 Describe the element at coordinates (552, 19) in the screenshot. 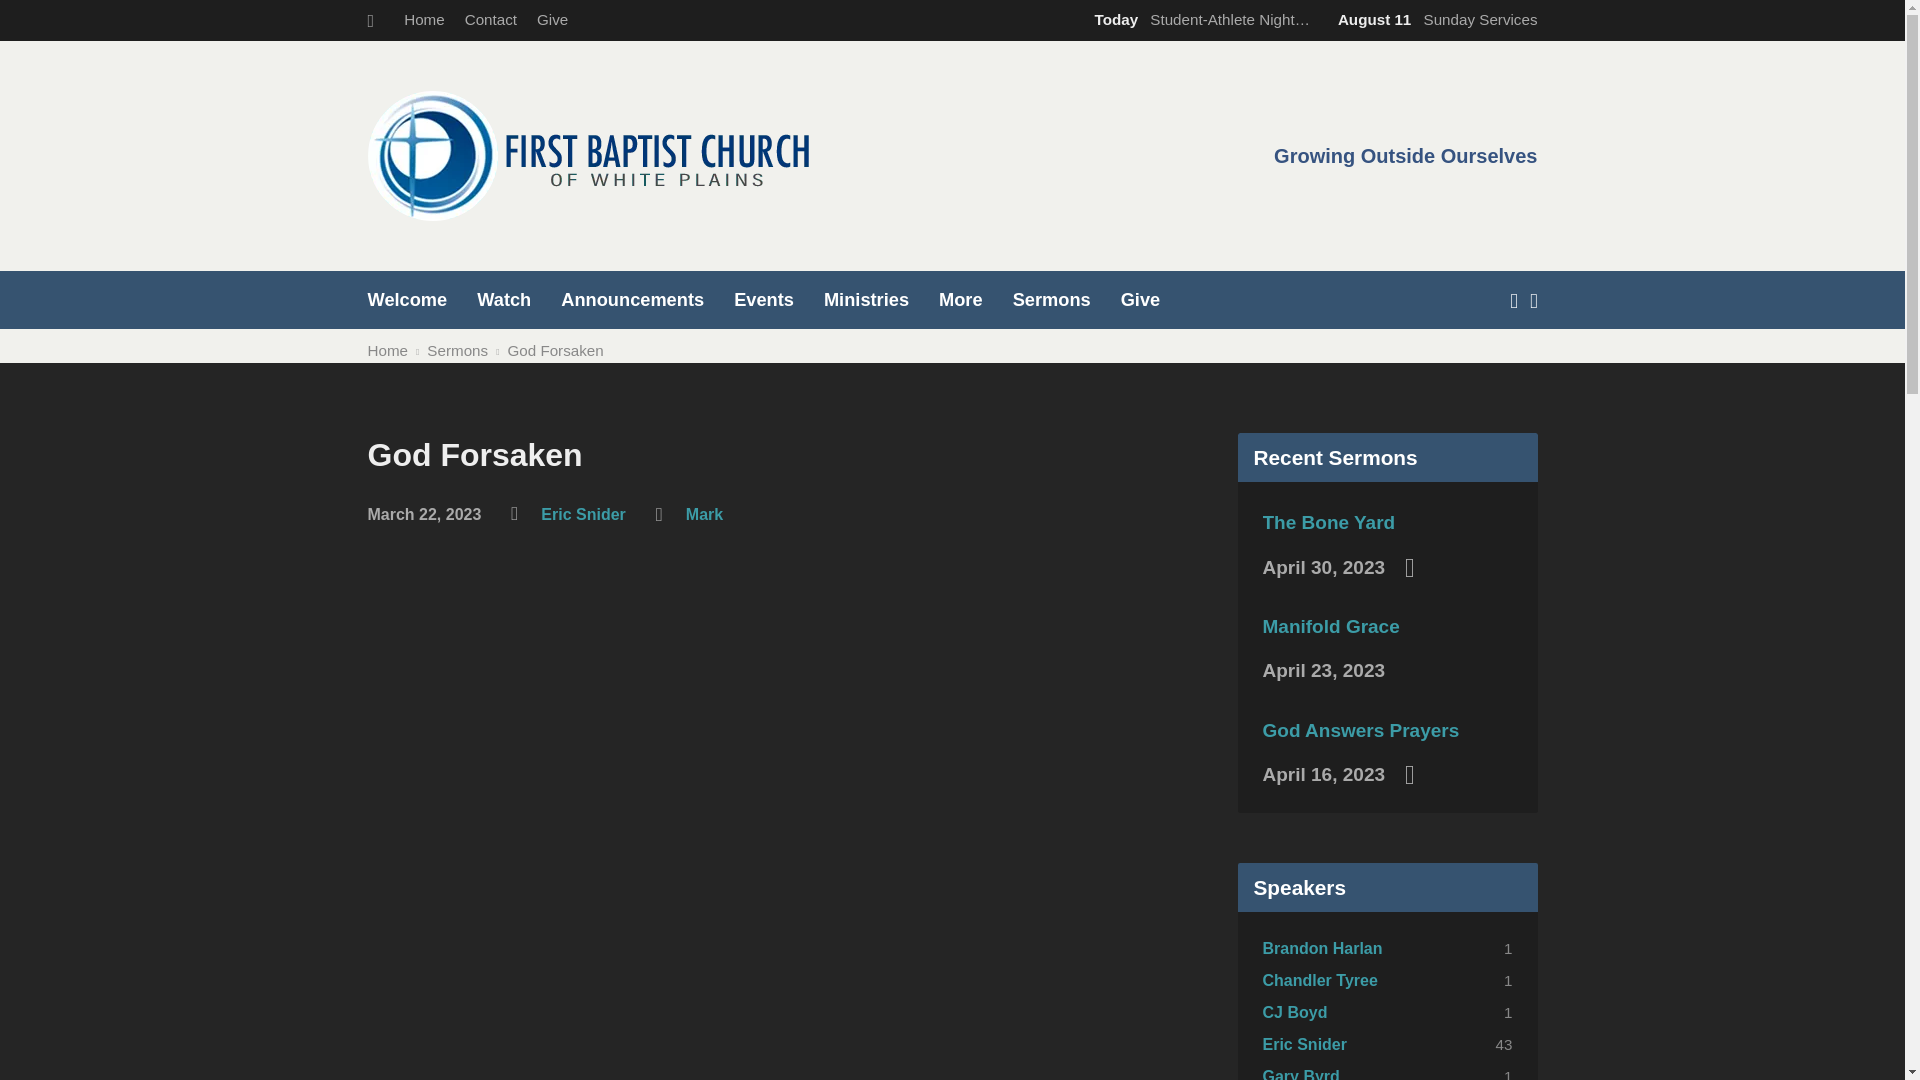

I see `Give` at that location.